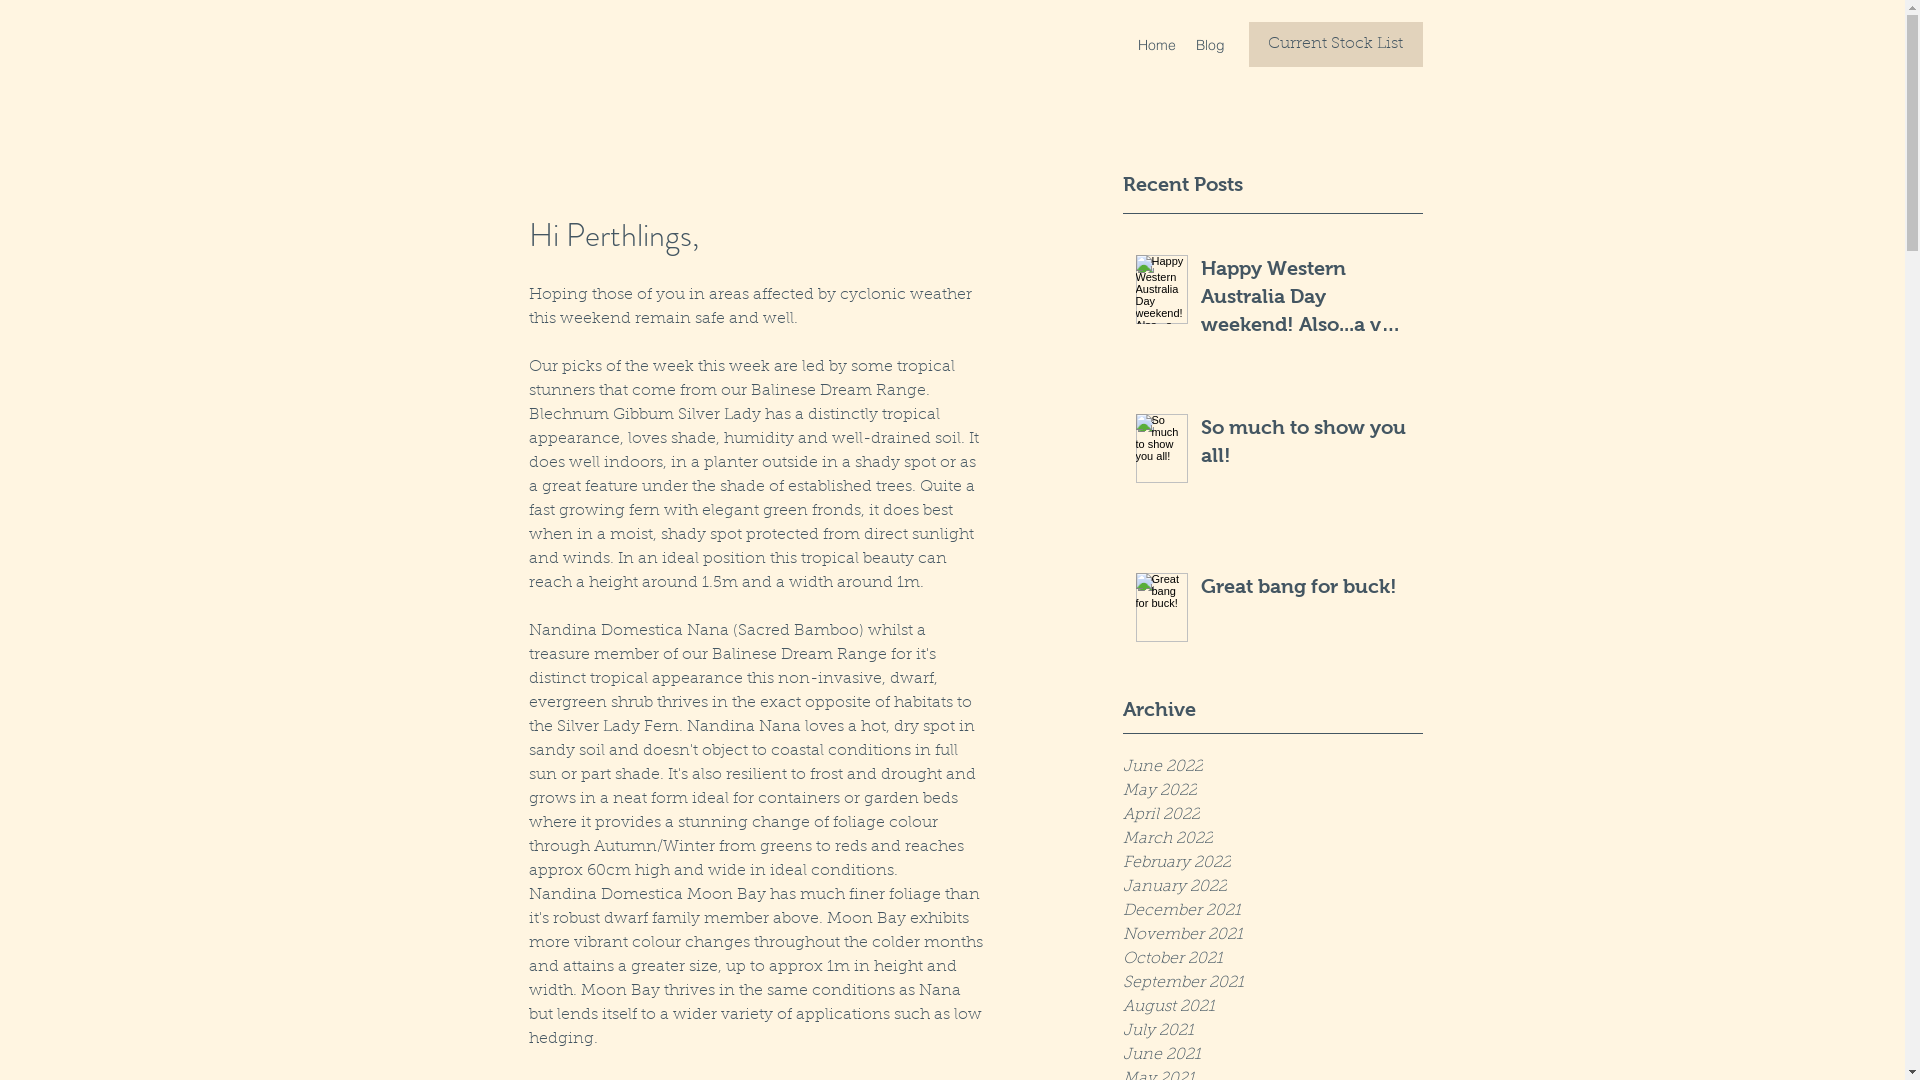 The width and height of the screenshot is (1920, 1080). What do you see at coordinates (1272, 935) in the screenshot?
I see `November 2021` at bounding box center [1272, 935].